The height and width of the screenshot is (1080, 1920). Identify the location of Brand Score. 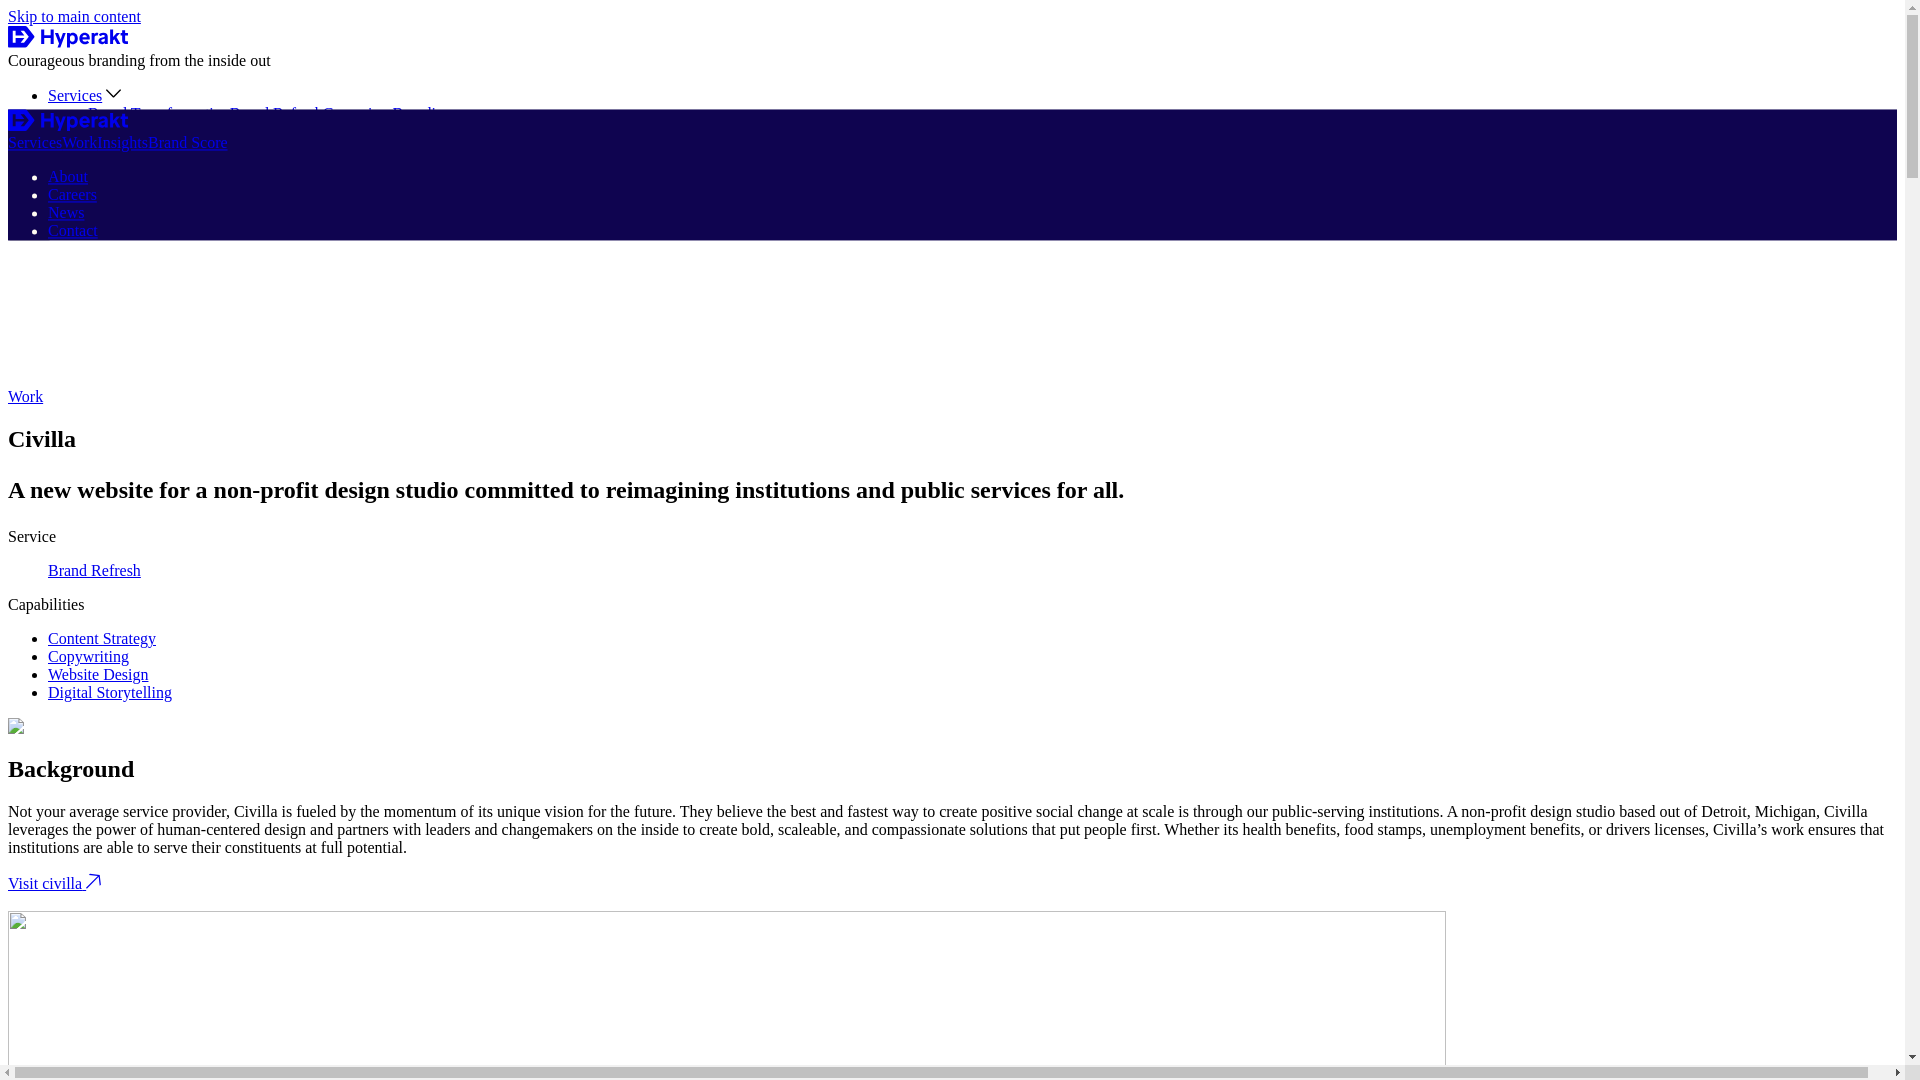
(88, 167).